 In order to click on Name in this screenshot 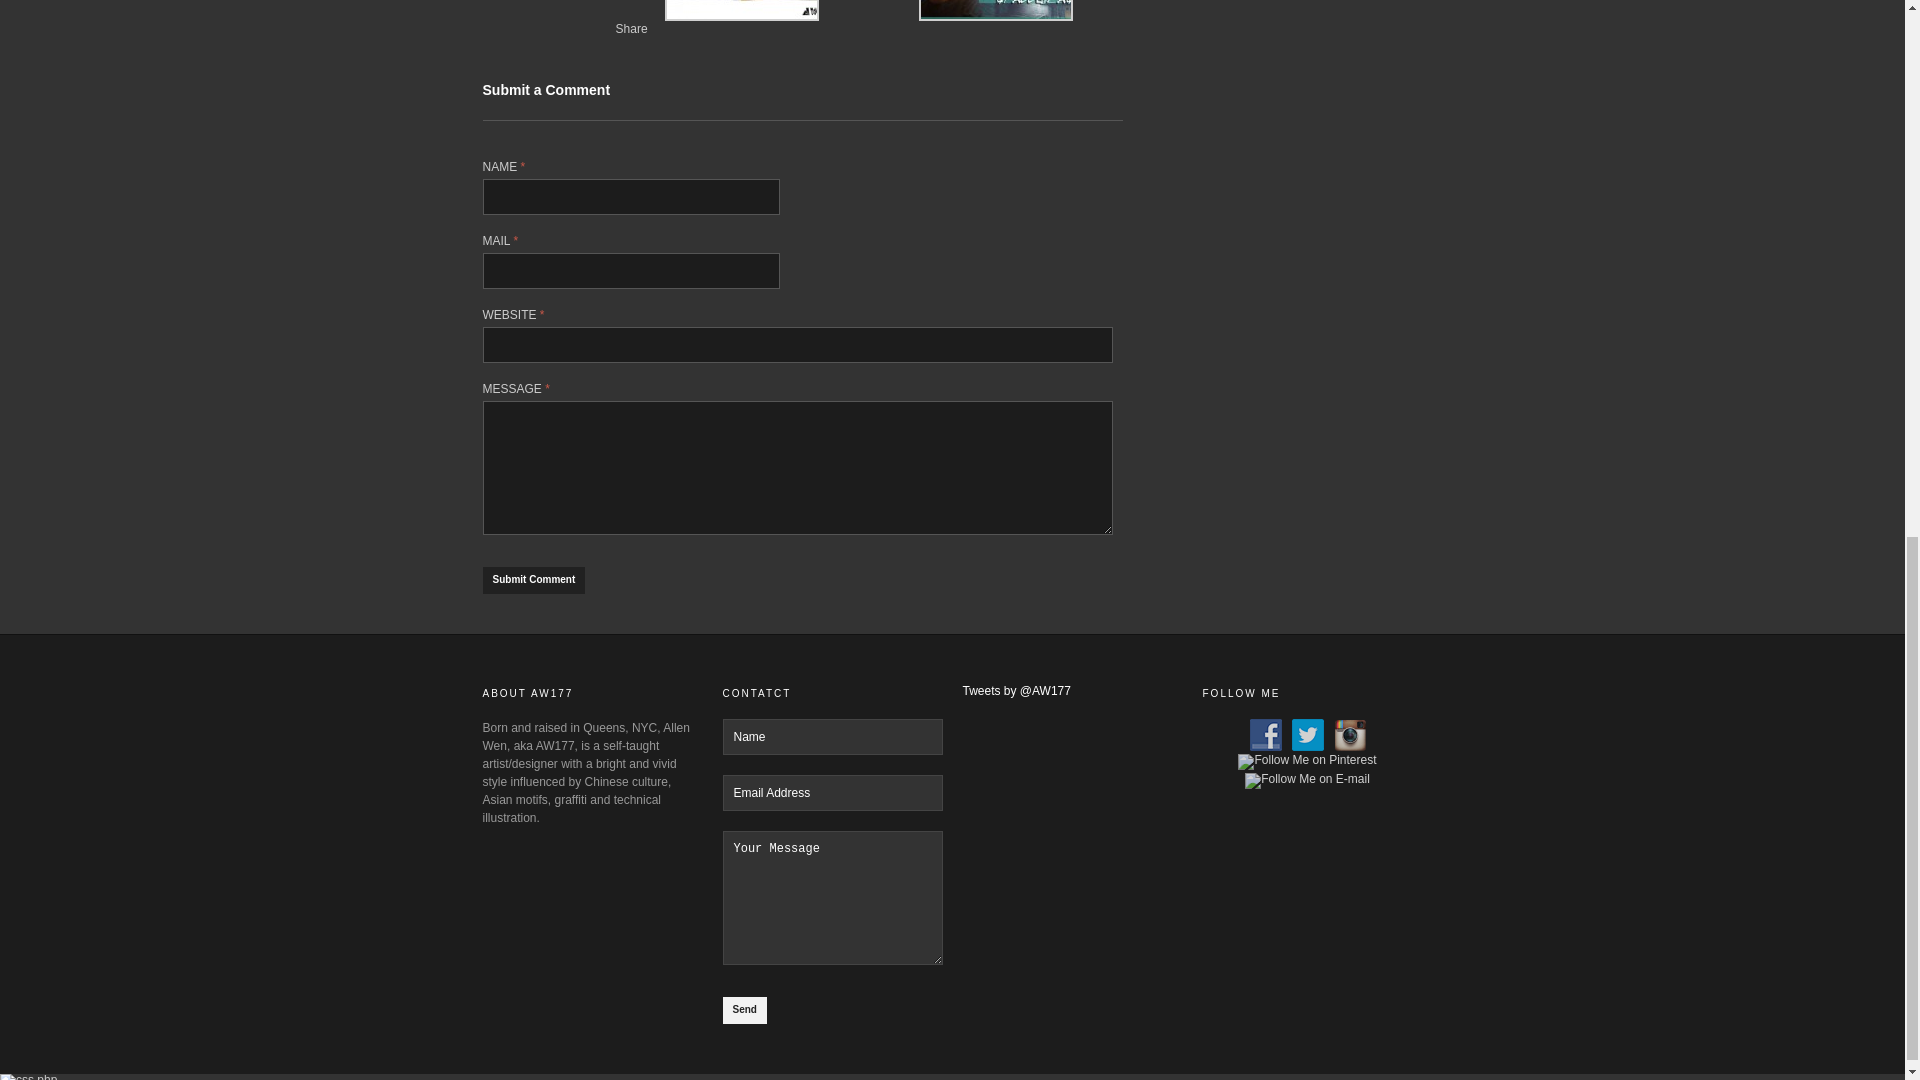, I will do `click(832, 736)`.